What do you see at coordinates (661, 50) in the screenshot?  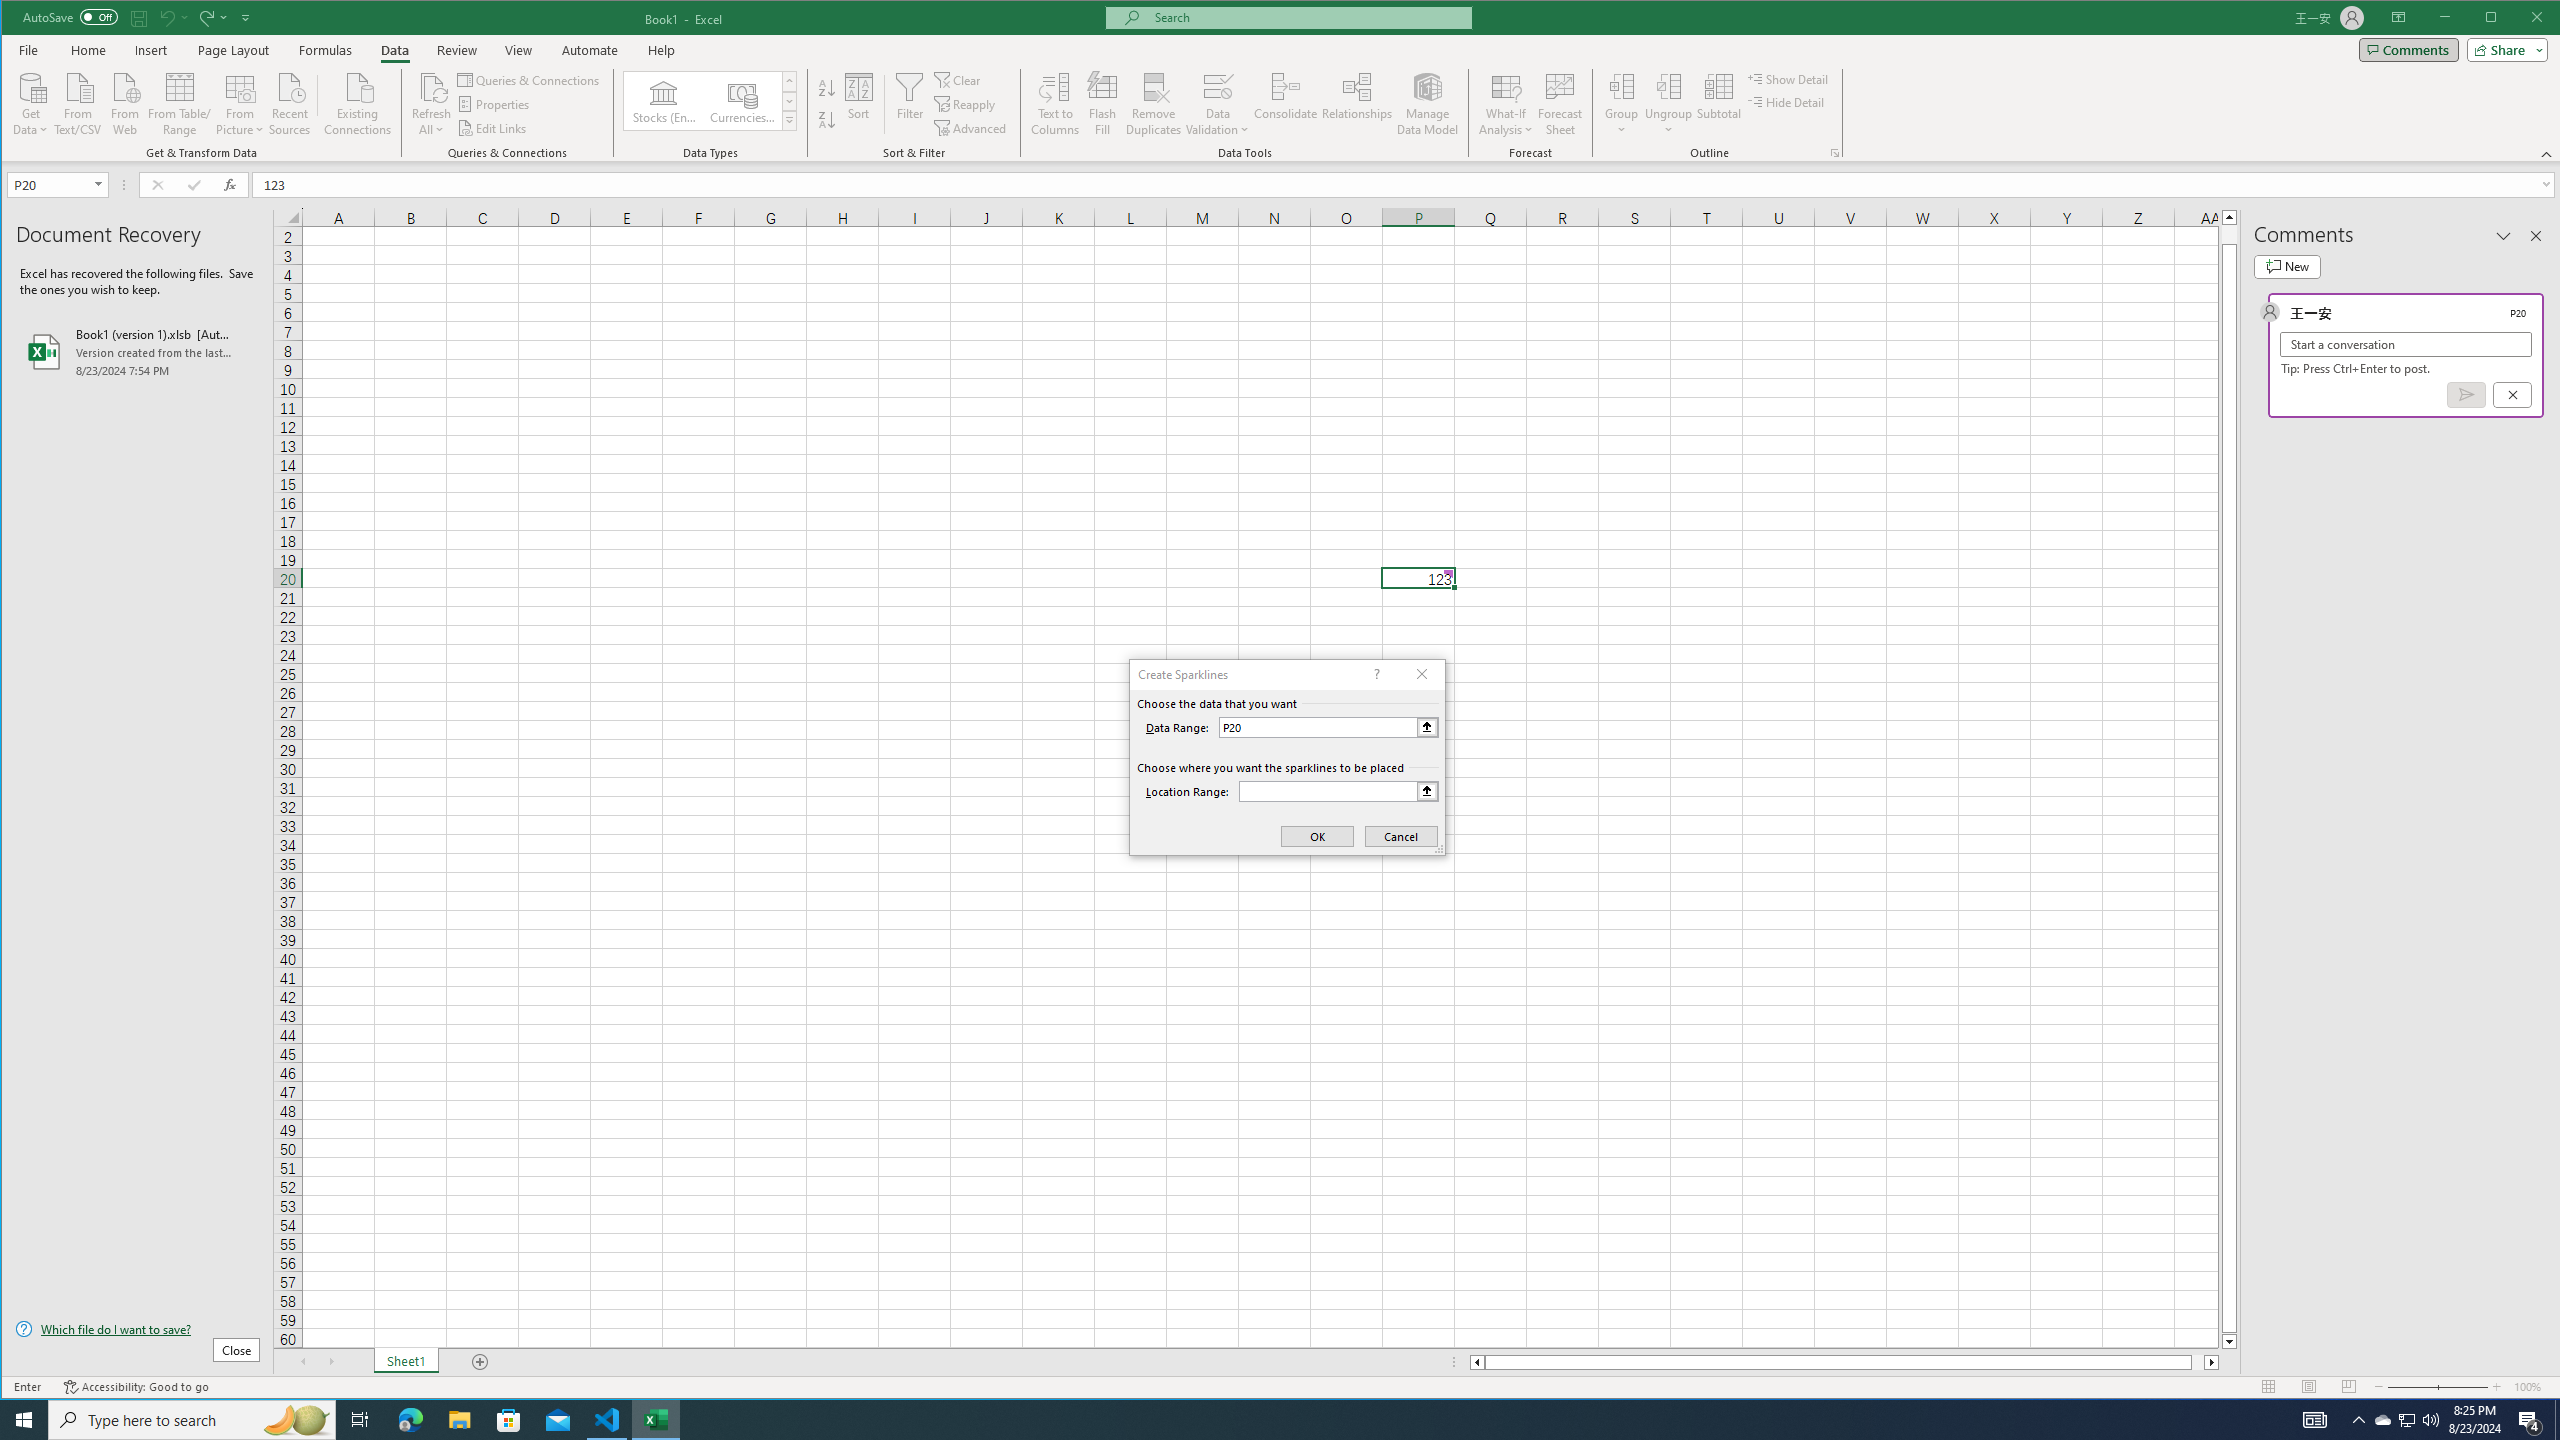 I see `Help` at bounding box center [661, 50].